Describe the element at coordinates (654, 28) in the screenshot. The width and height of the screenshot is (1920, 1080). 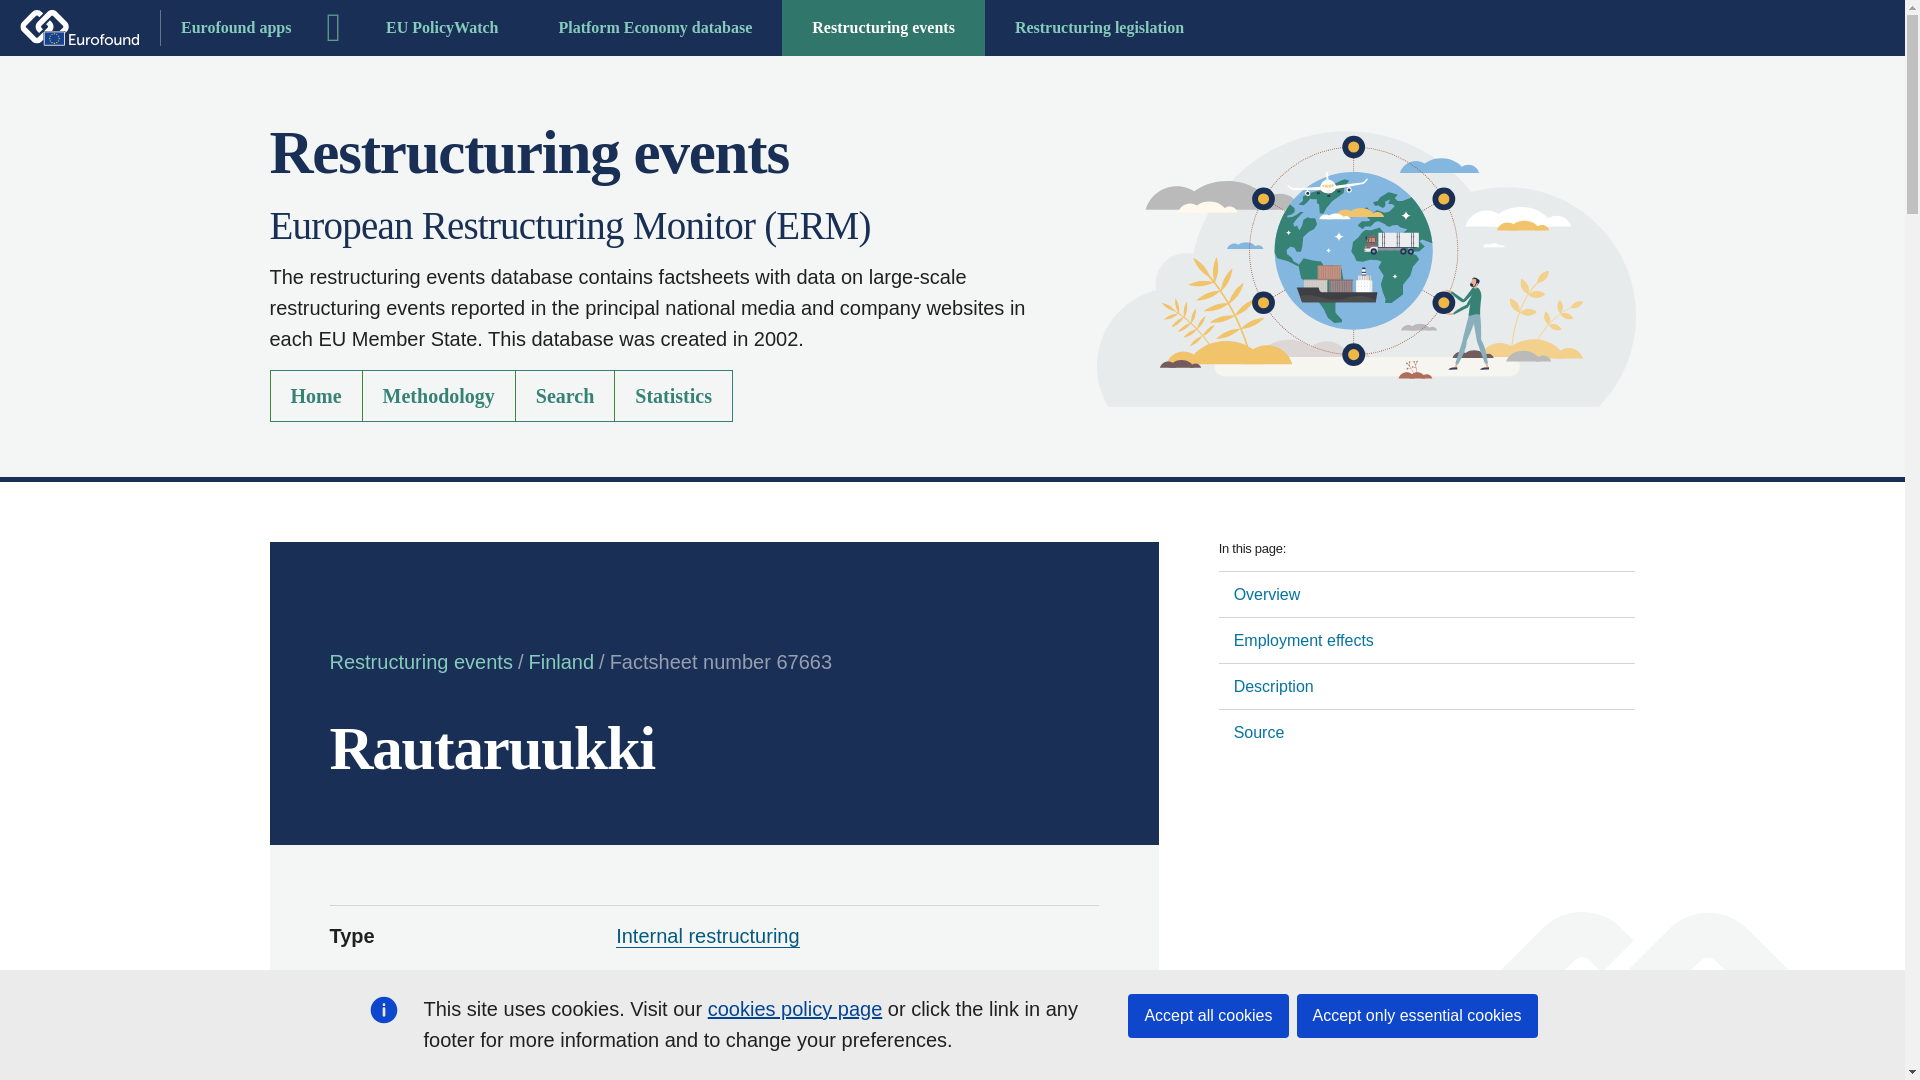
I see `Platform Economy database` at that location.